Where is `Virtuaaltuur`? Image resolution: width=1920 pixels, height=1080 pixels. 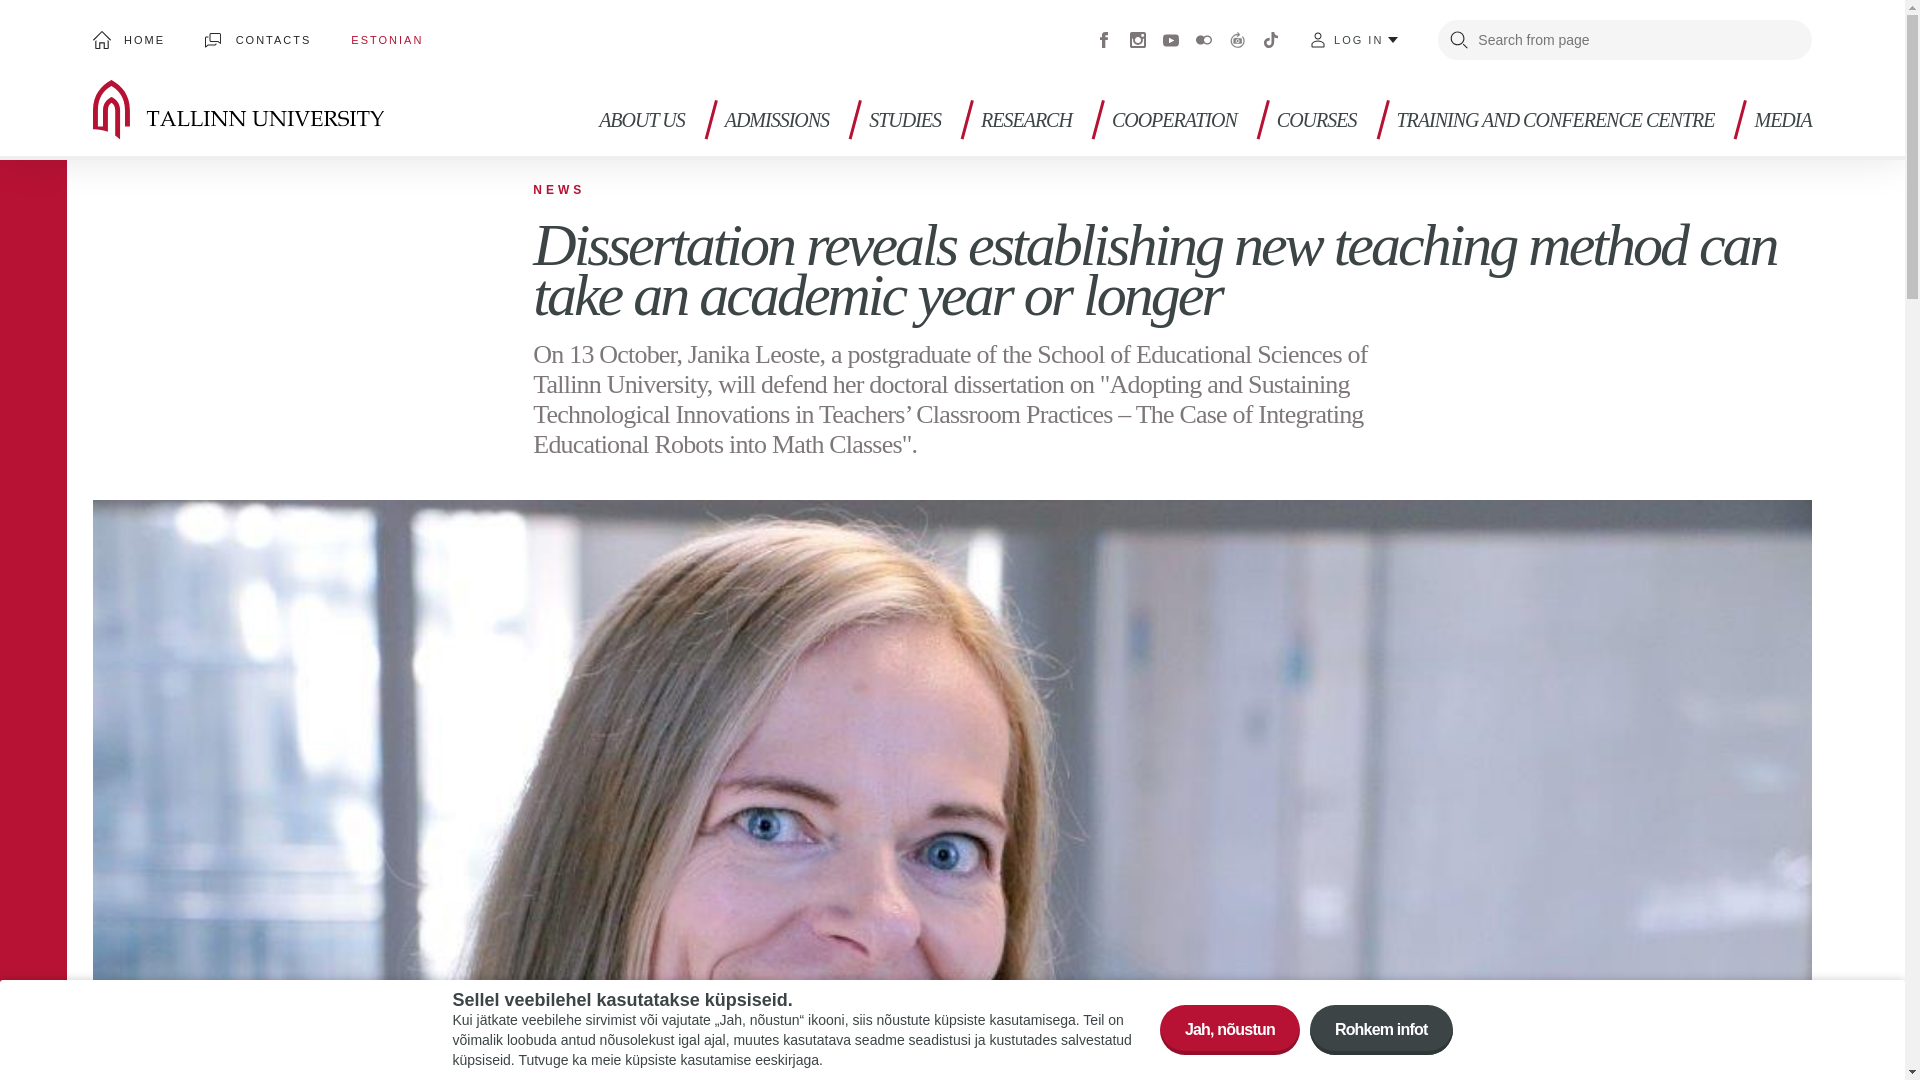
Virtuaaltuur is located at coordinates (1238, 40).